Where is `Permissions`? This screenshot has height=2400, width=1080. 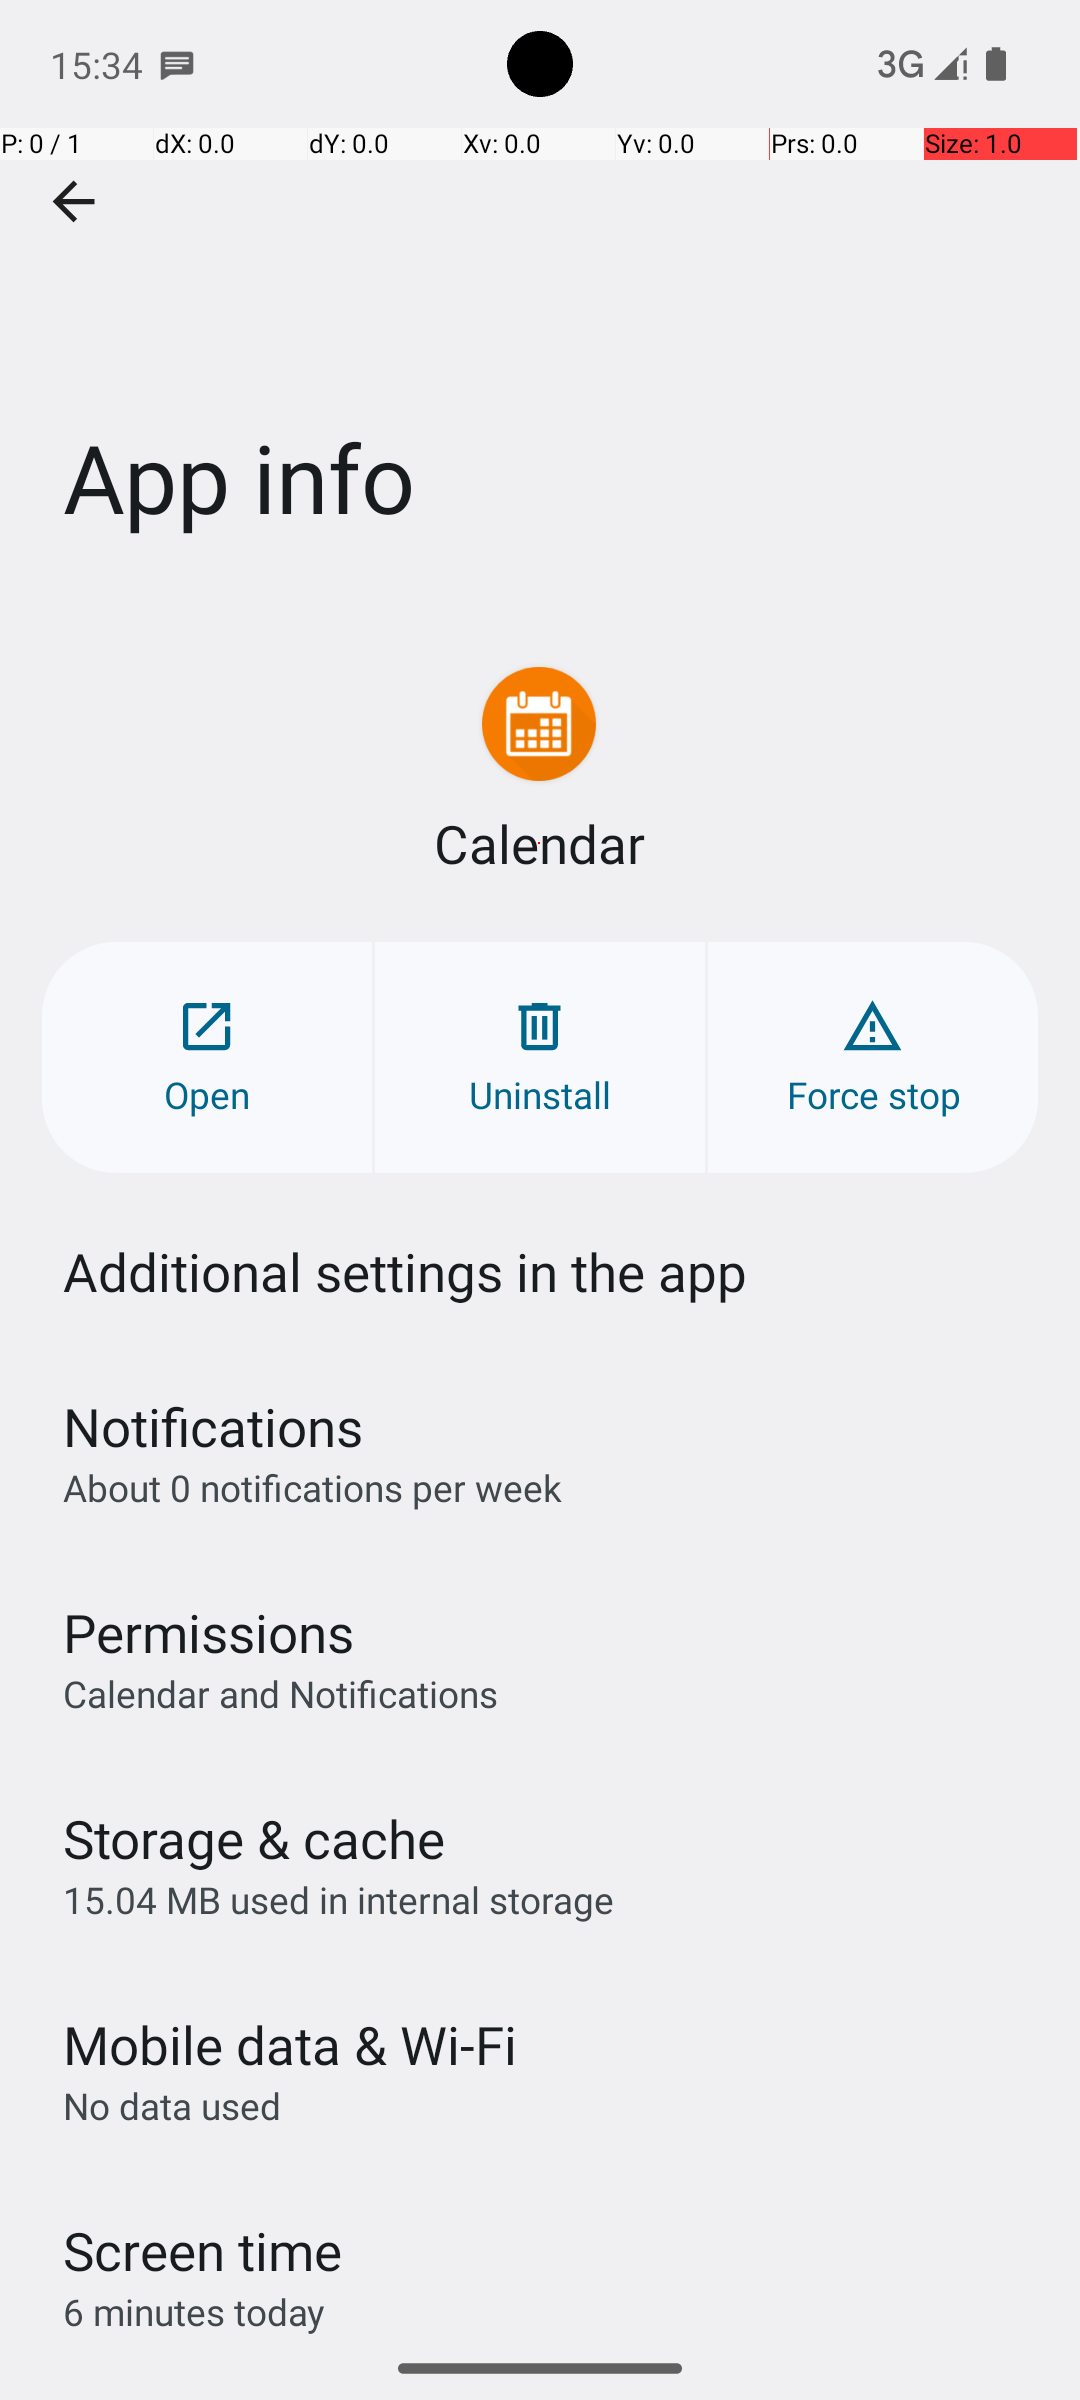
Permissions is located at coordinates (208, 1632).